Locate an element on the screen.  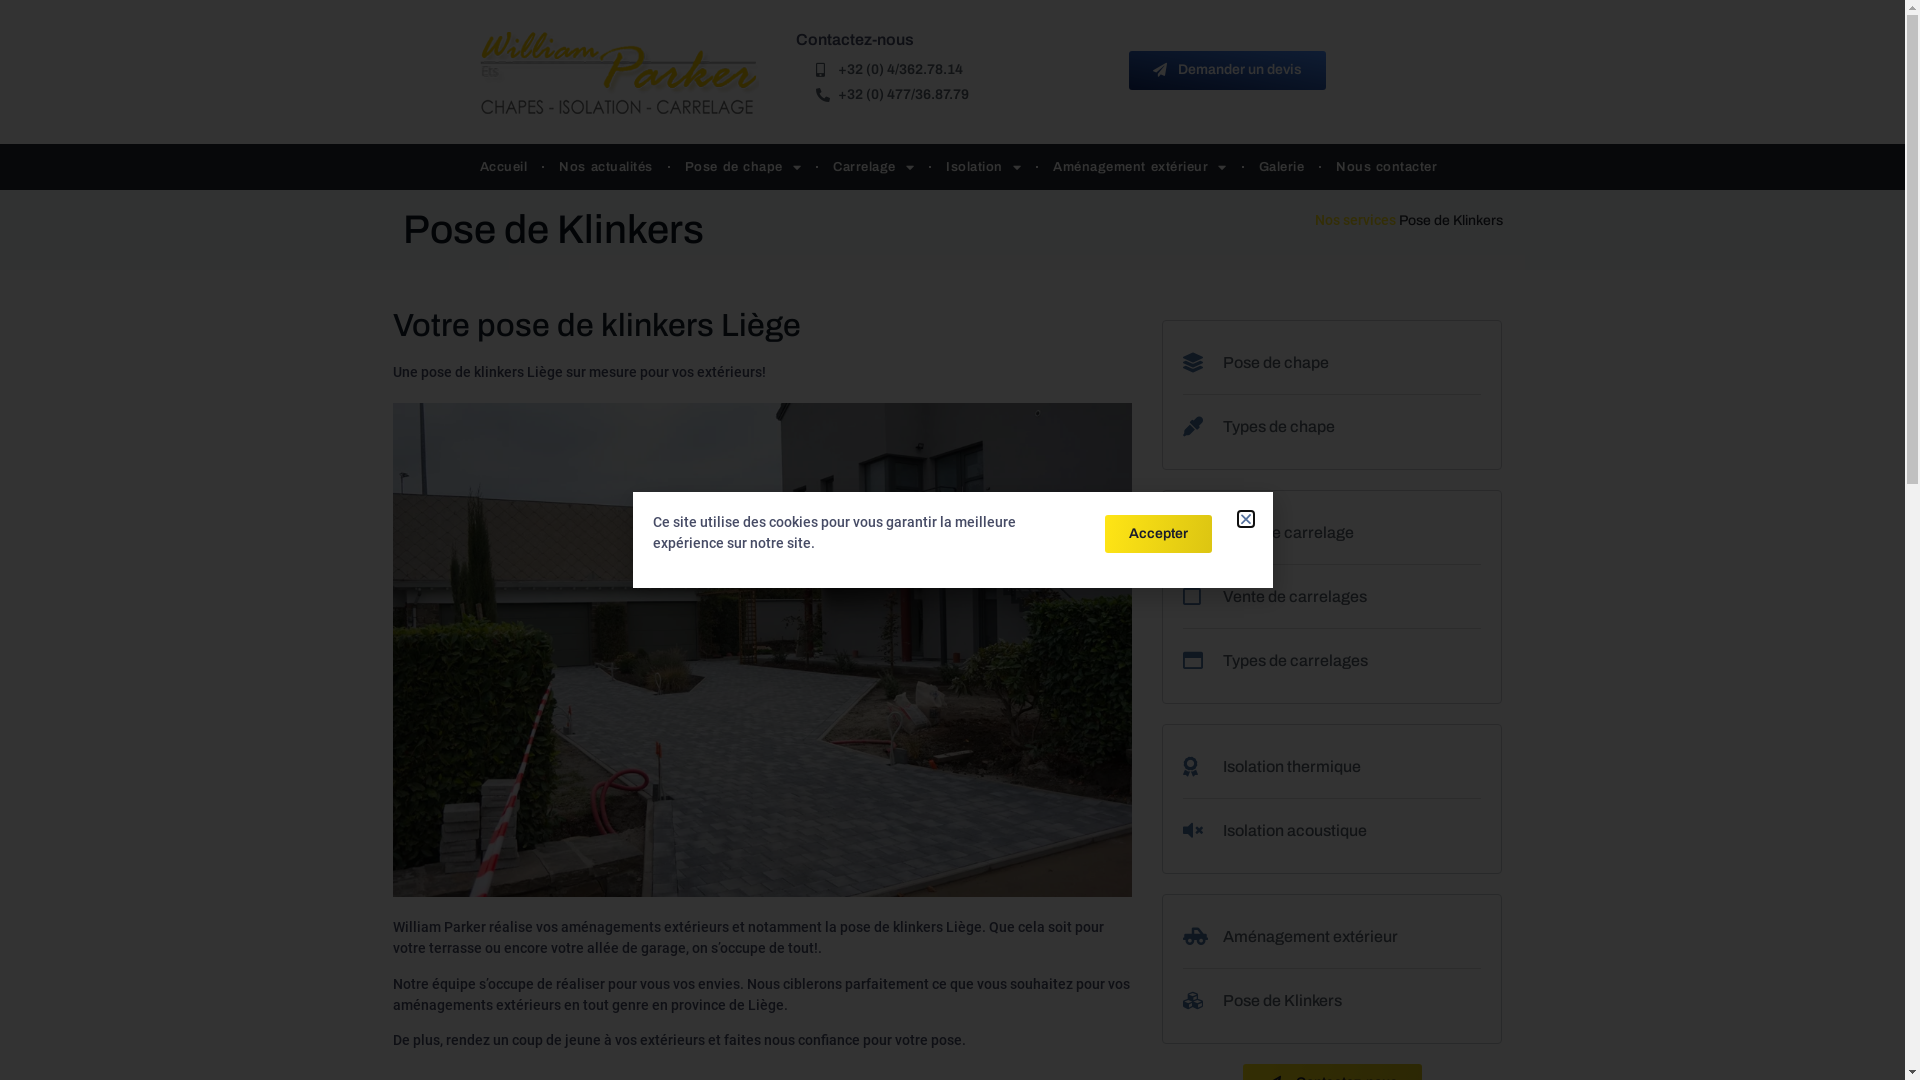
Nous contacter is located at coordinates (1386, 167).